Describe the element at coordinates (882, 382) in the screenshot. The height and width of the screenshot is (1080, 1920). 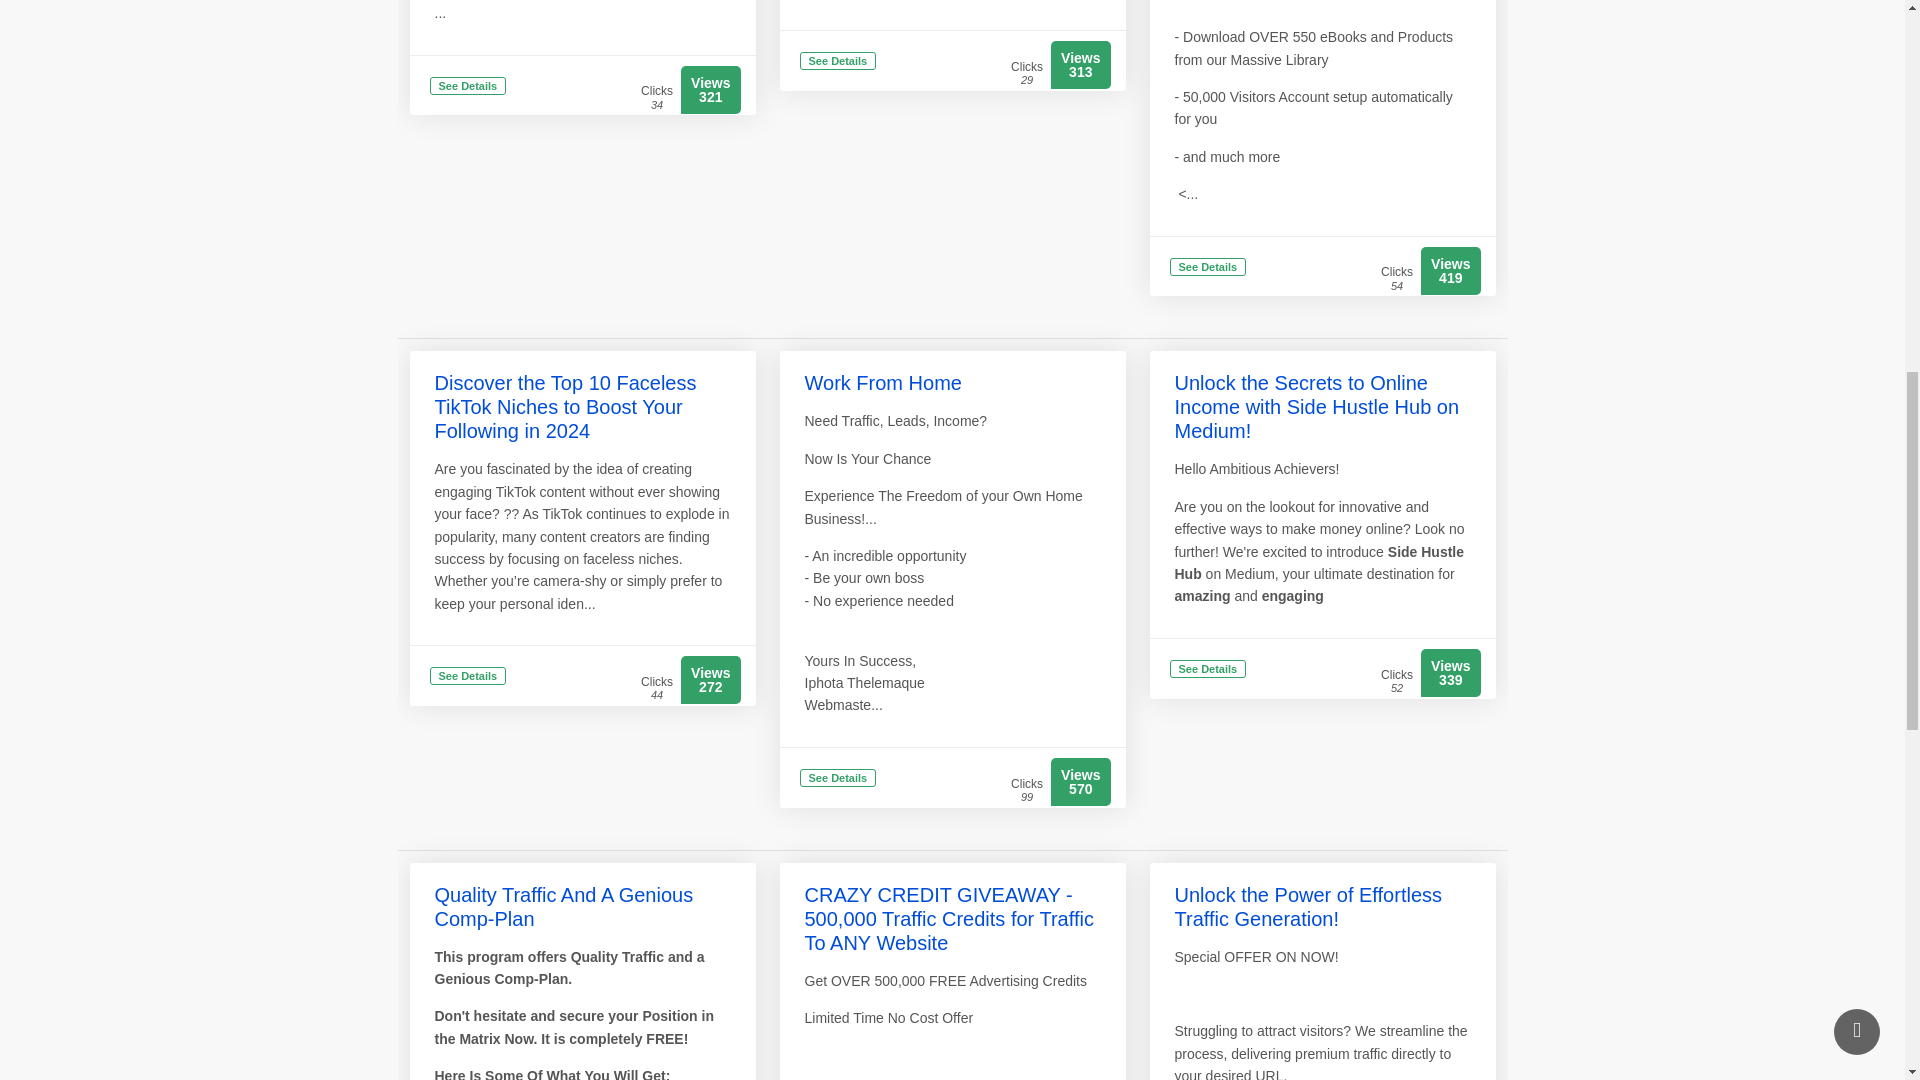
I see `Work From Home` at that location.